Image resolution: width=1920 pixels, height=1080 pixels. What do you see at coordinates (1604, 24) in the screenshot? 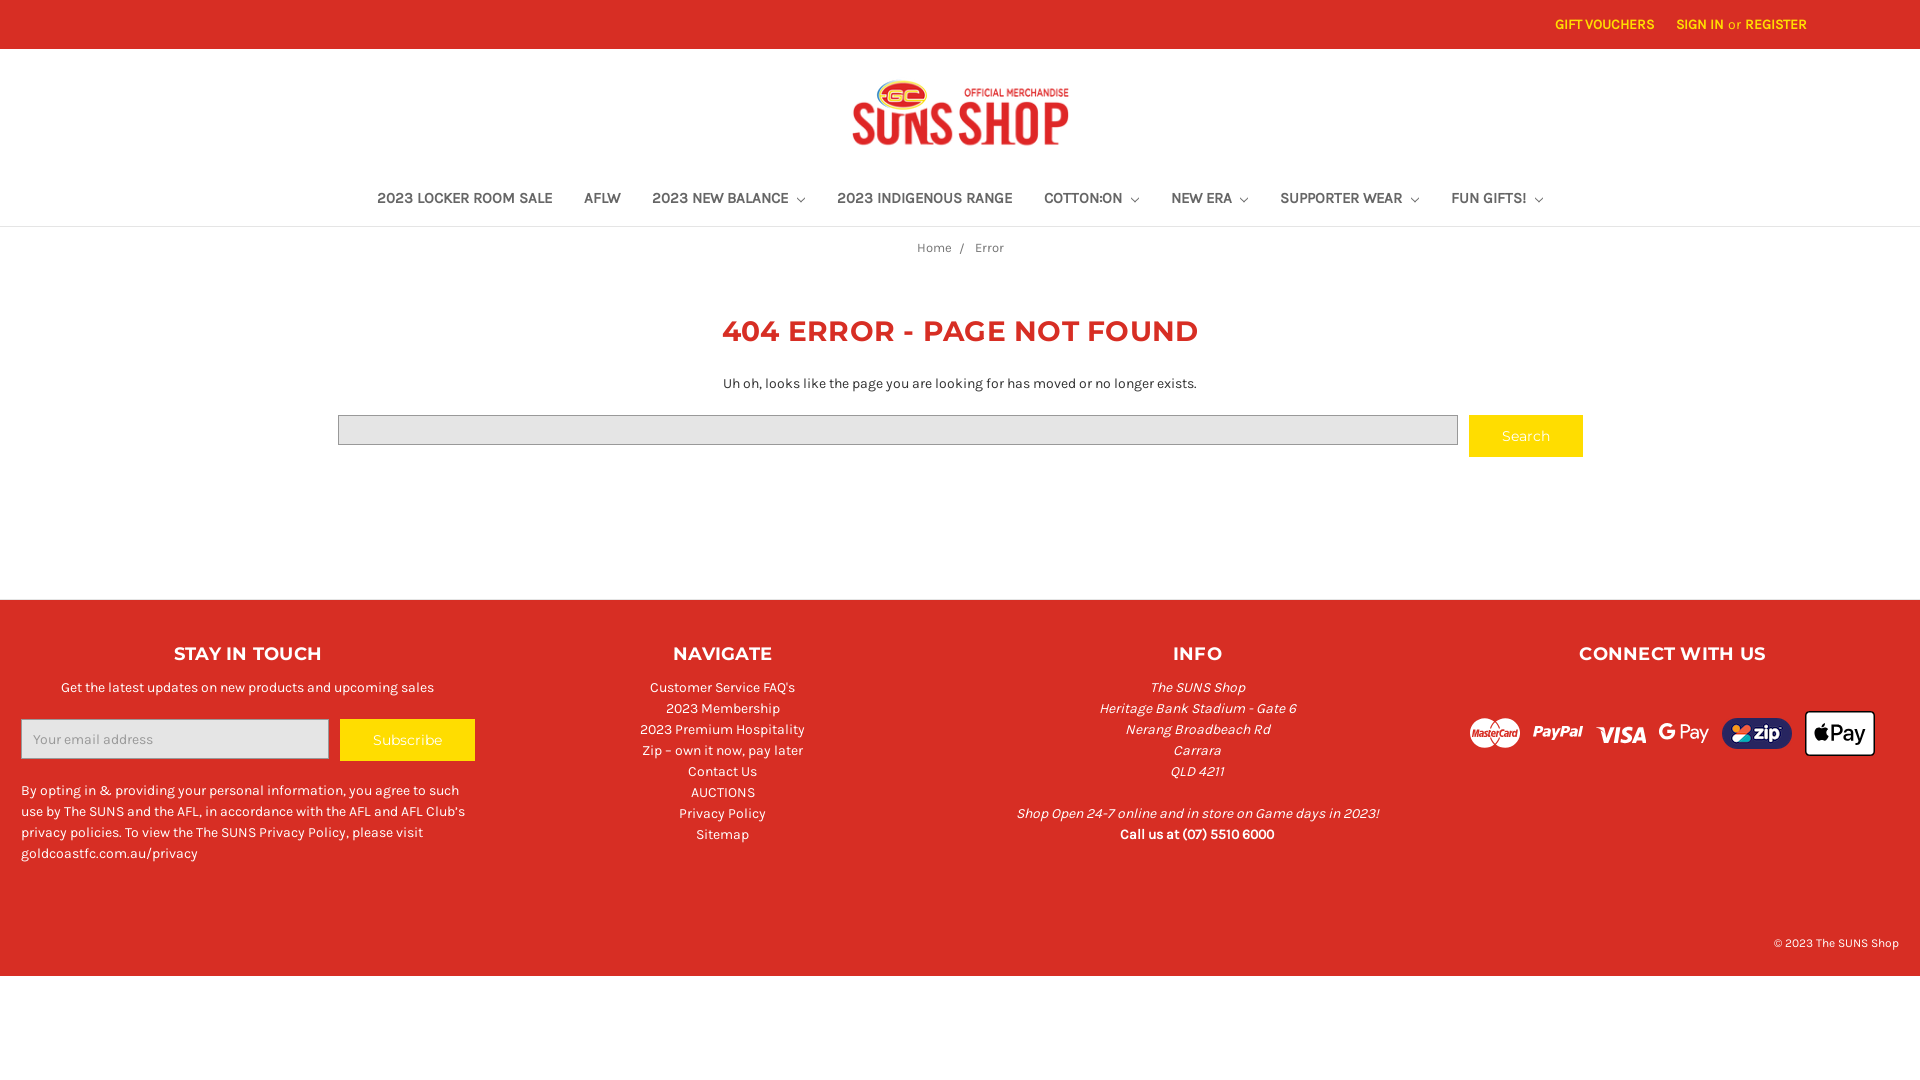
I see `GIFT VOUCHERS` at bounding box center [1604, 24].